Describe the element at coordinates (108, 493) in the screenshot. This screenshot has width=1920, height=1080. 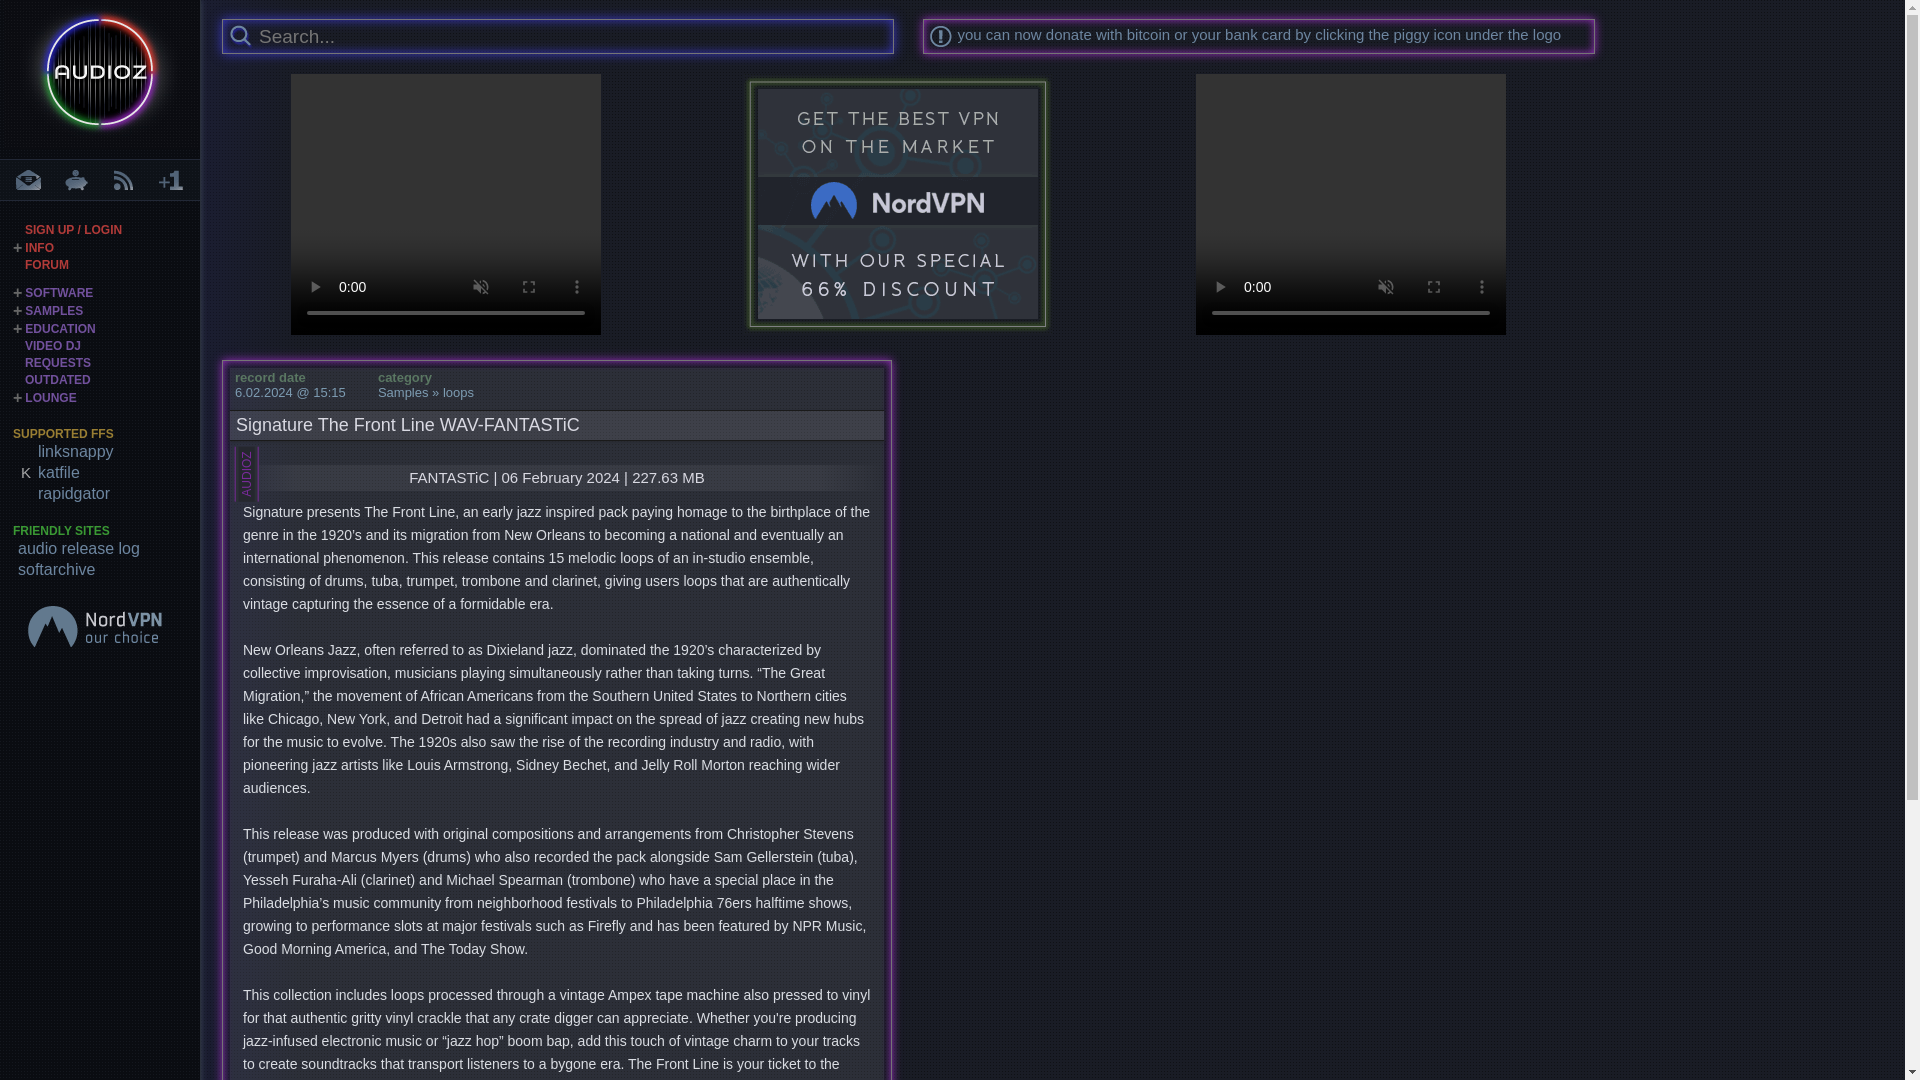
I see `Get RG Premium! Everybody should have one.` at that location.